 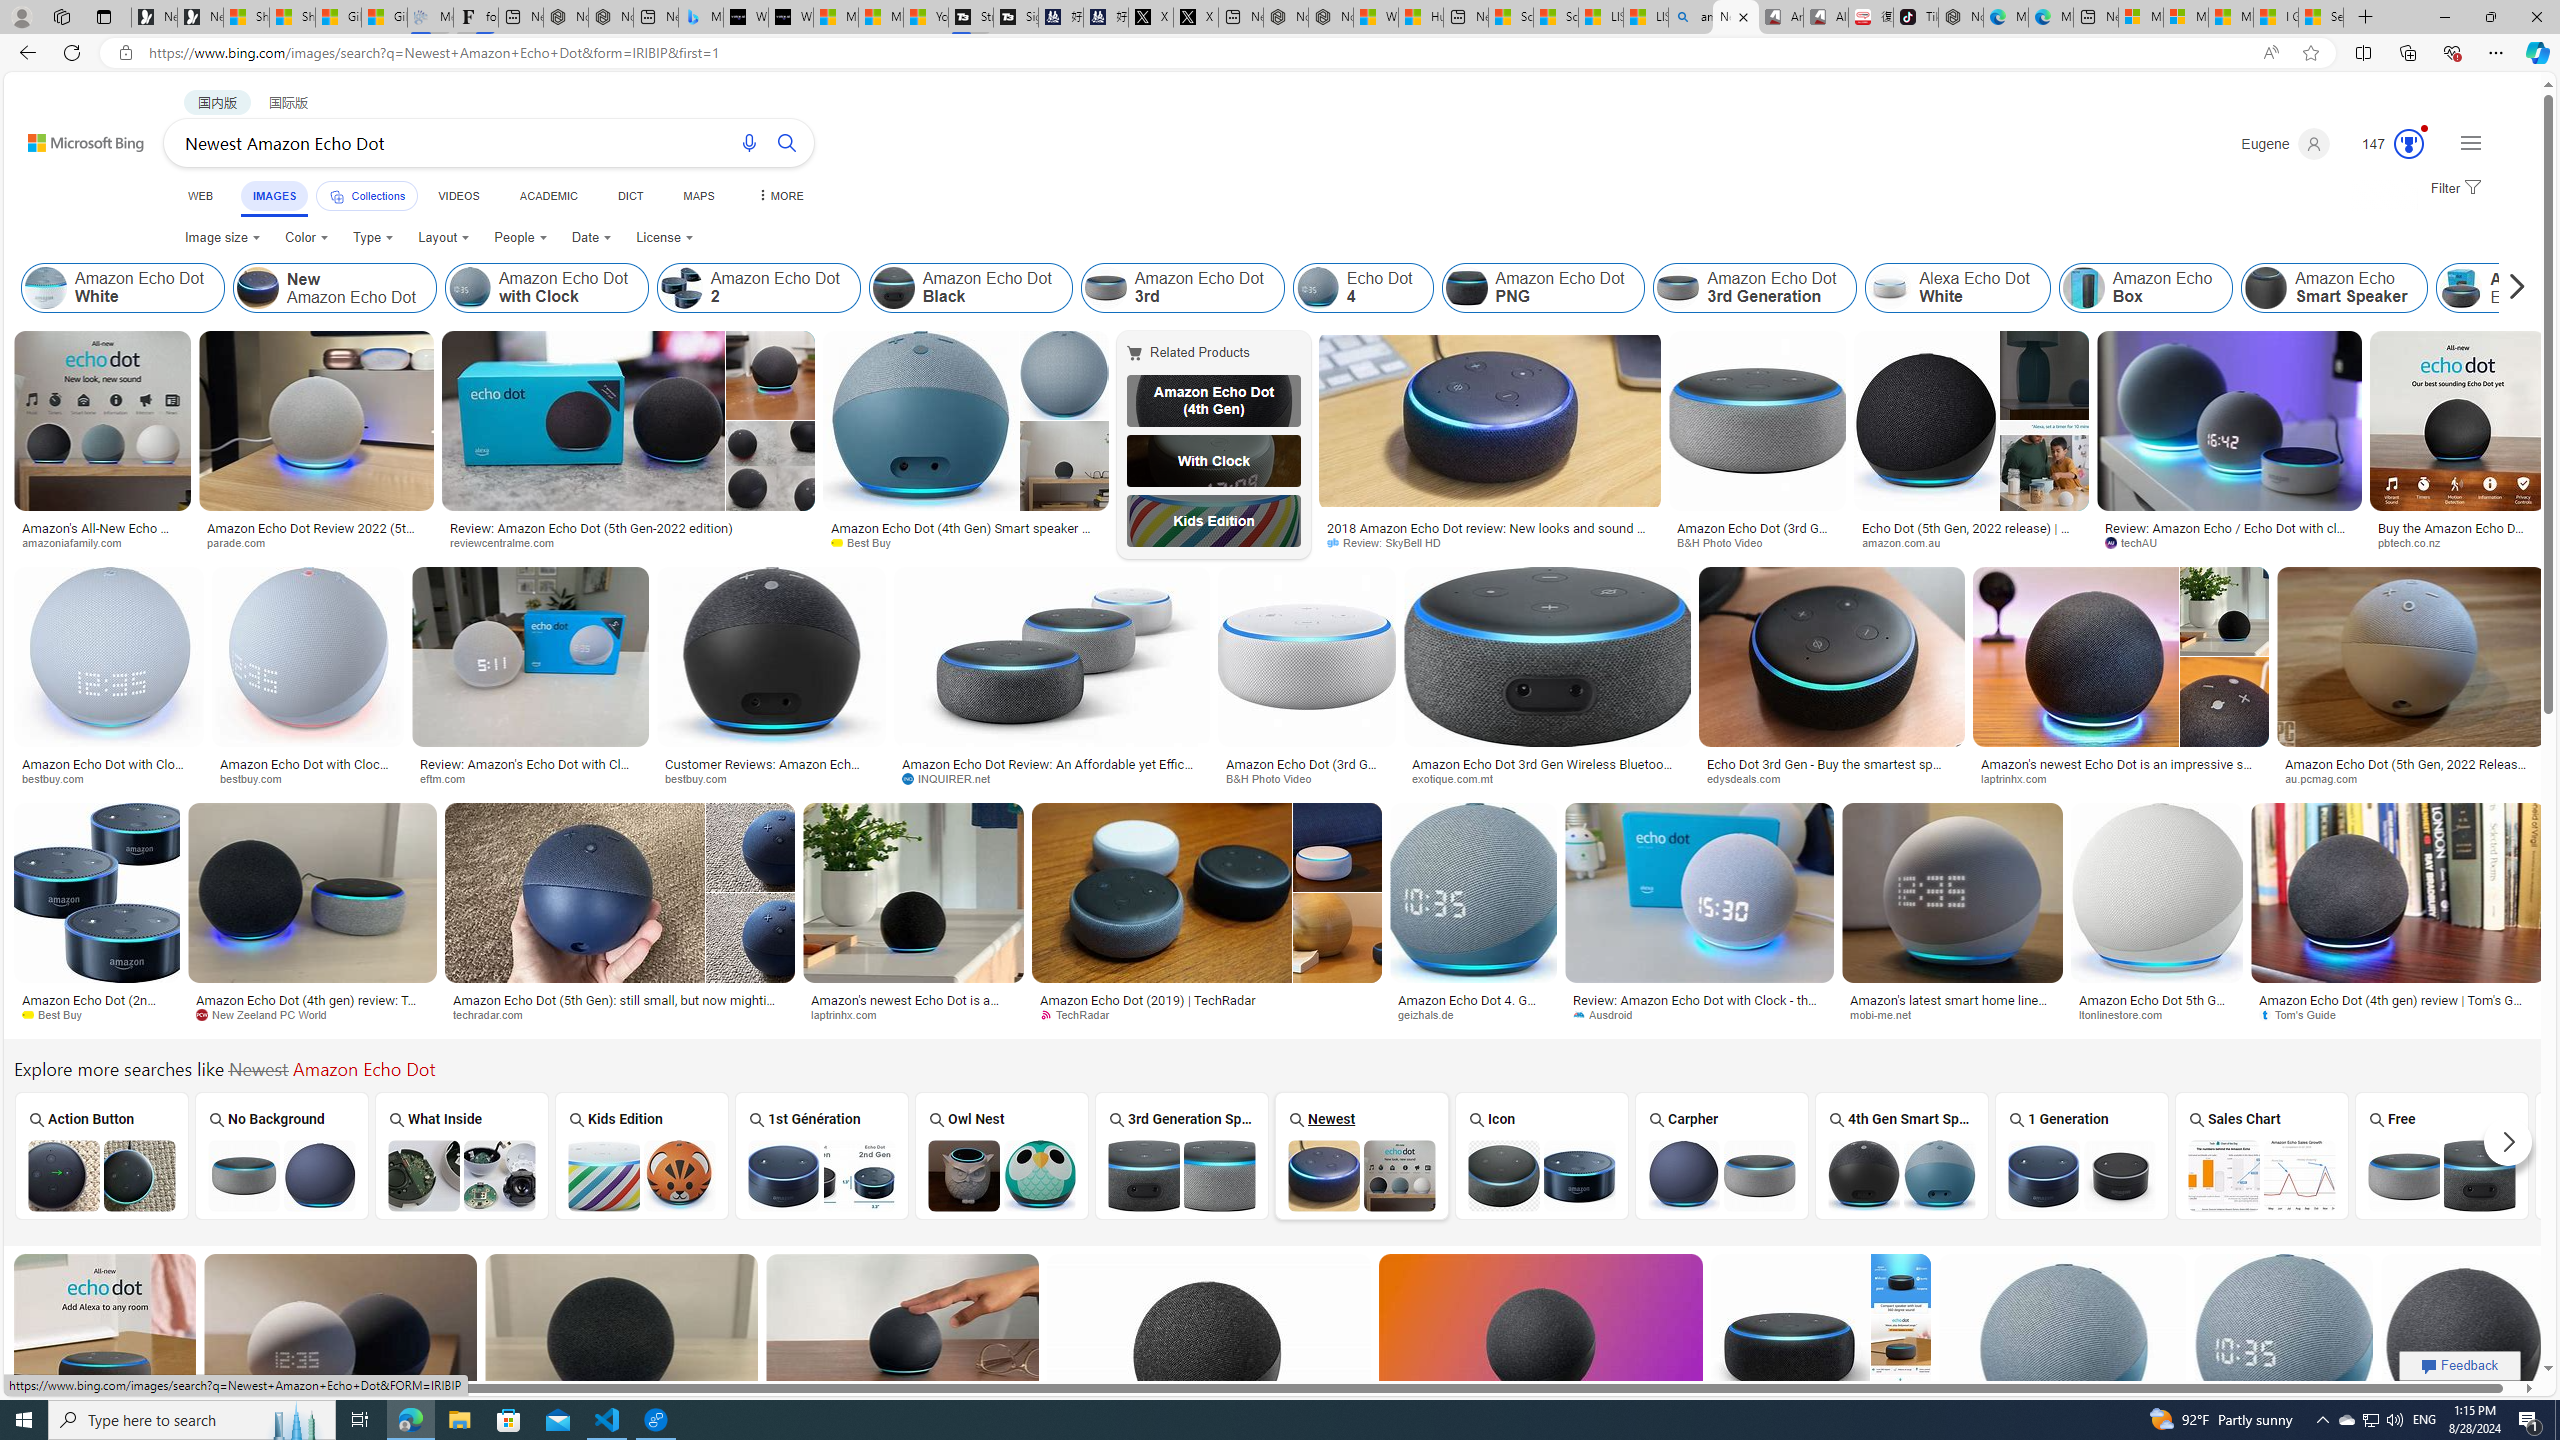 I want to click on Amazon Echo Dot (2019) | TechRadarTechRadarSave, so click(x=1210, y=917).